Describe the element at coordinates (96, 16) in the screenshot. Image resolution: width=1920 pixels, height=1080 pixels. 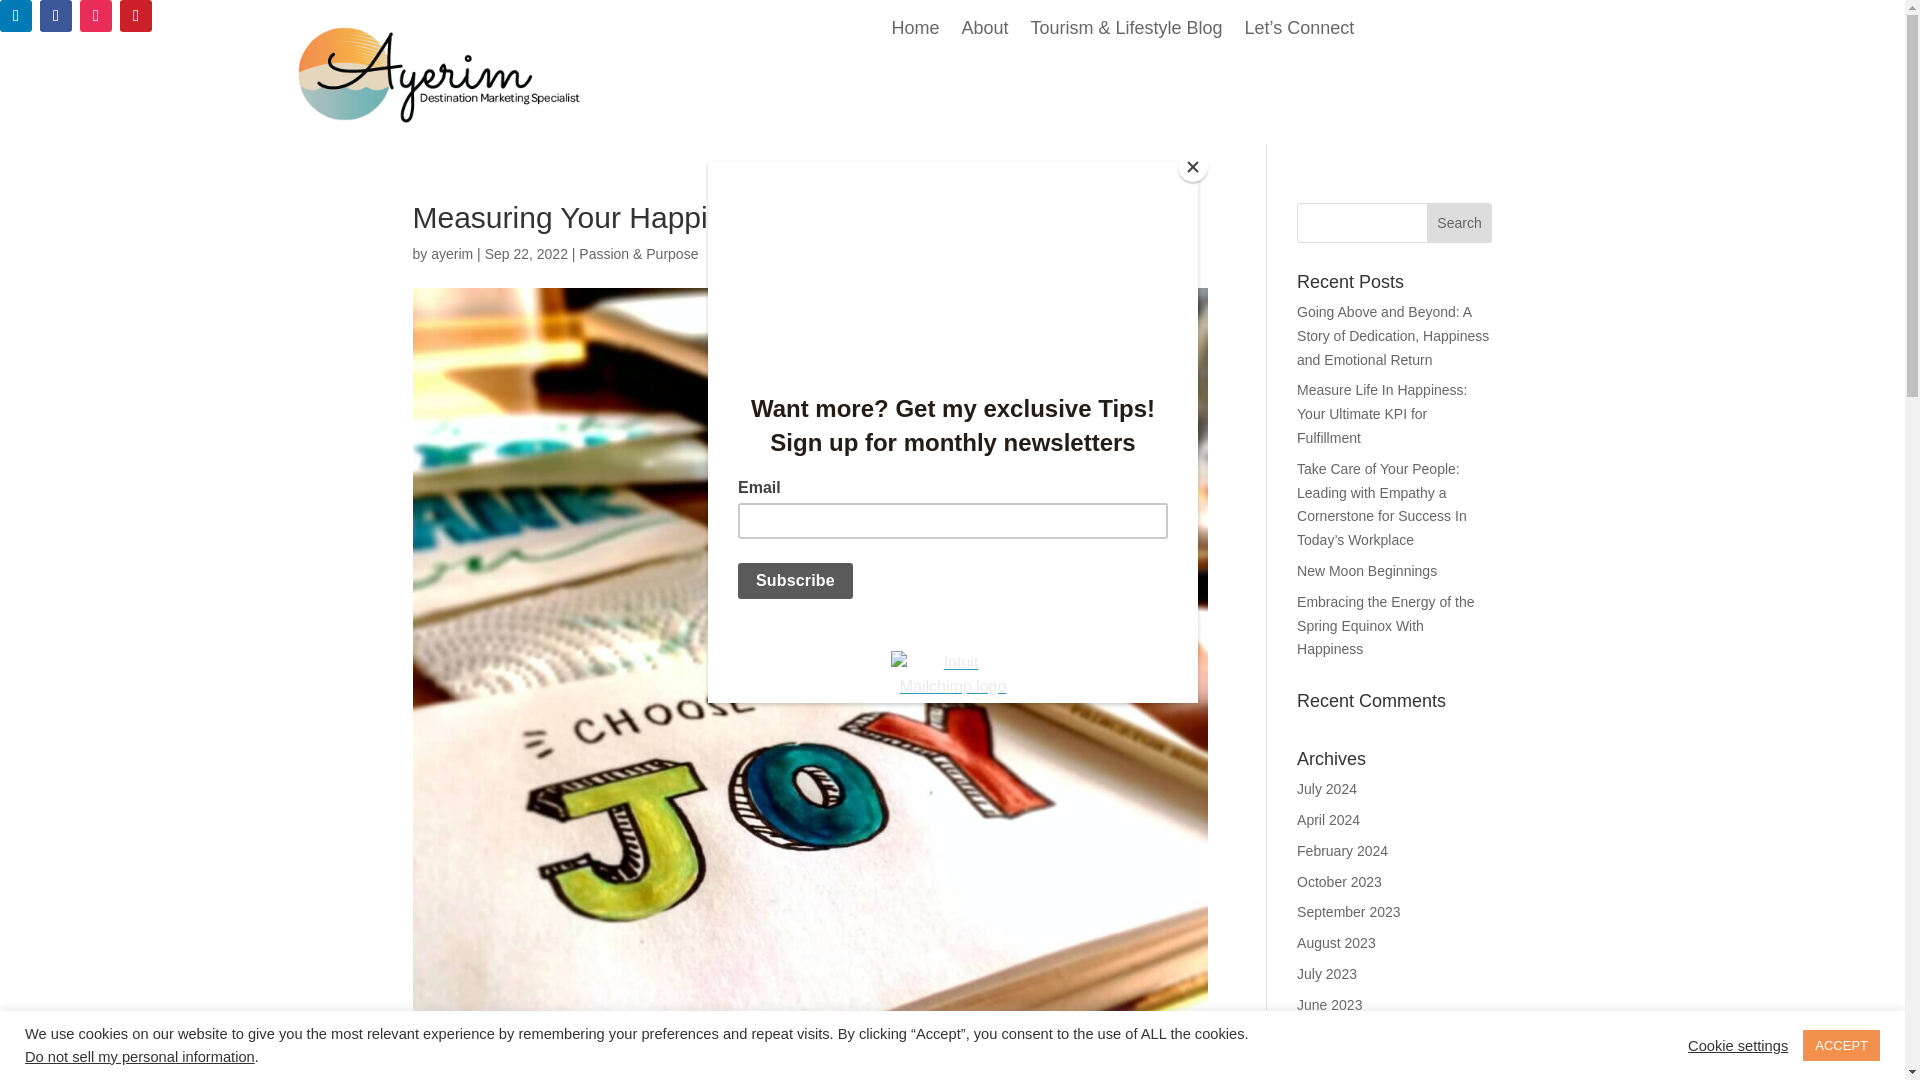
I see `Follow on Instagram` at that location.